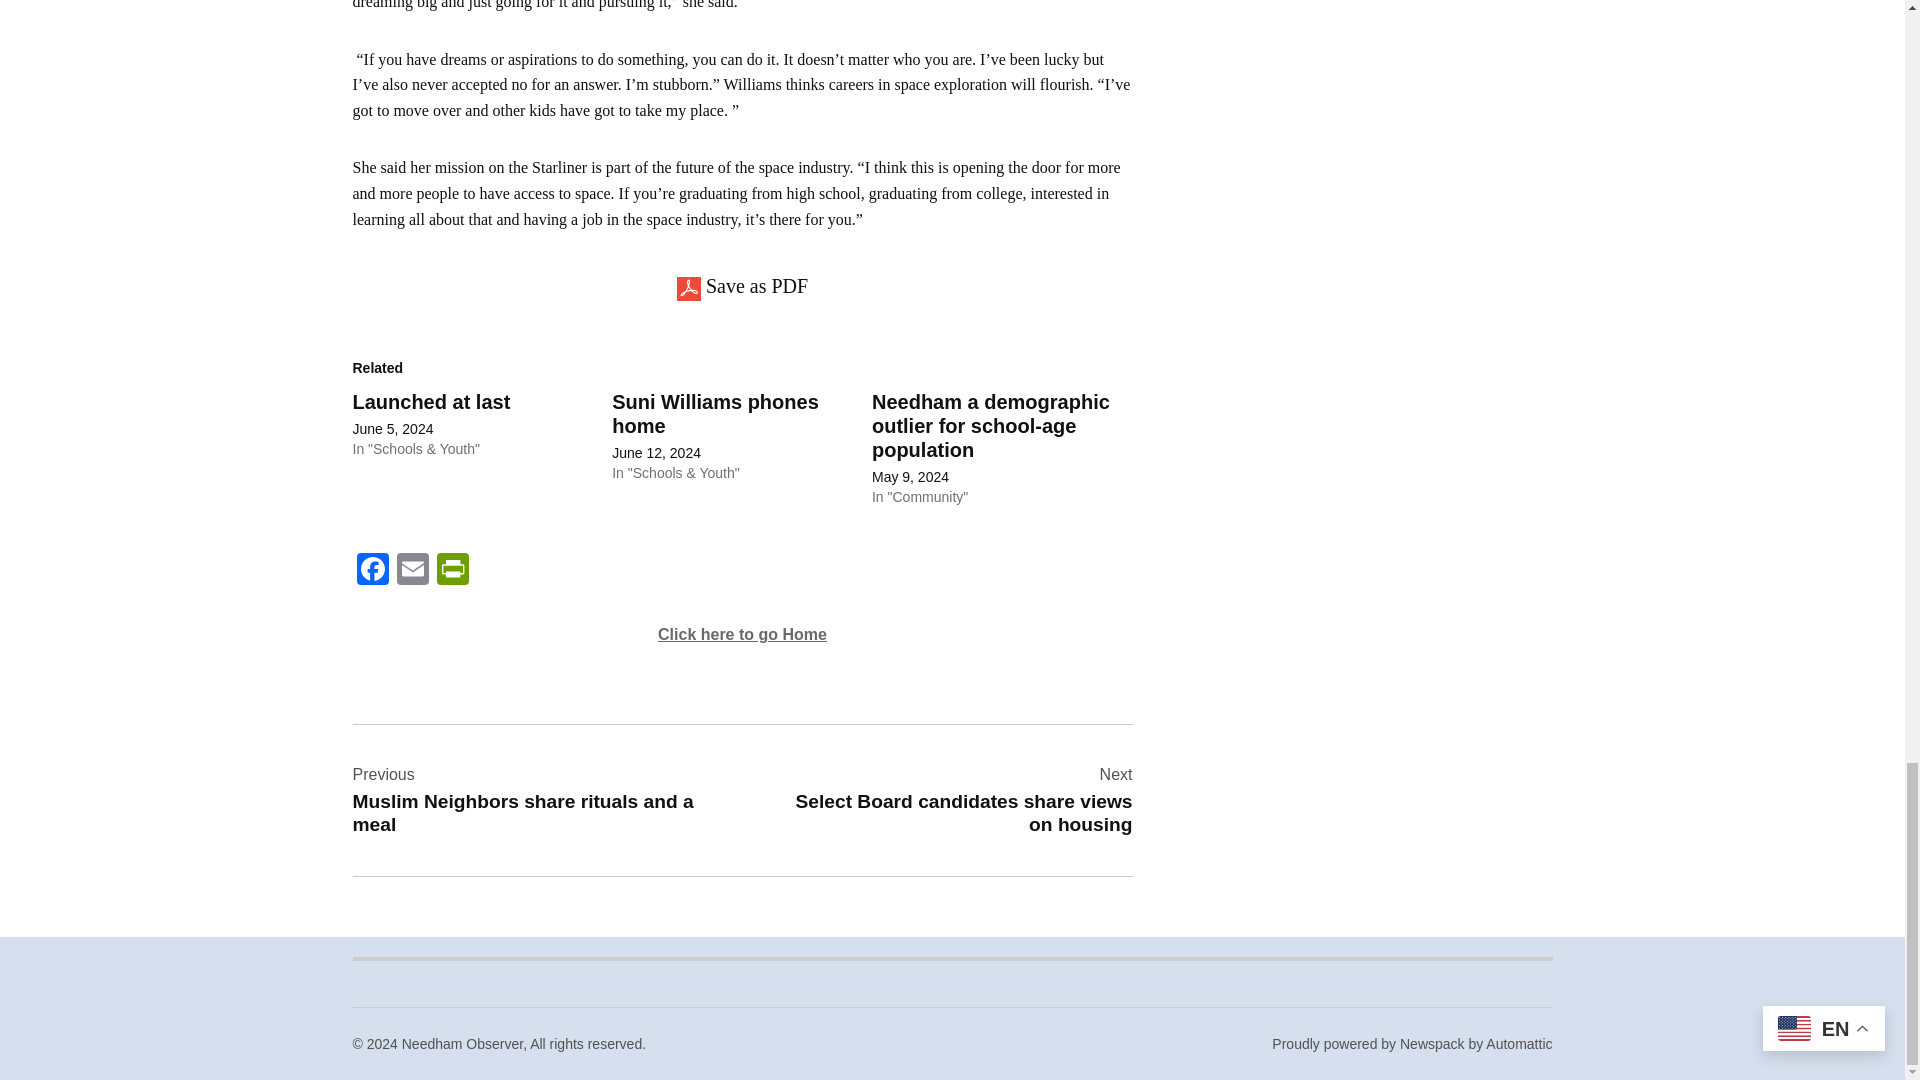 This screenshot has height=1080, width=1920. I want to click on PrintFriendly, so click(452, 570).